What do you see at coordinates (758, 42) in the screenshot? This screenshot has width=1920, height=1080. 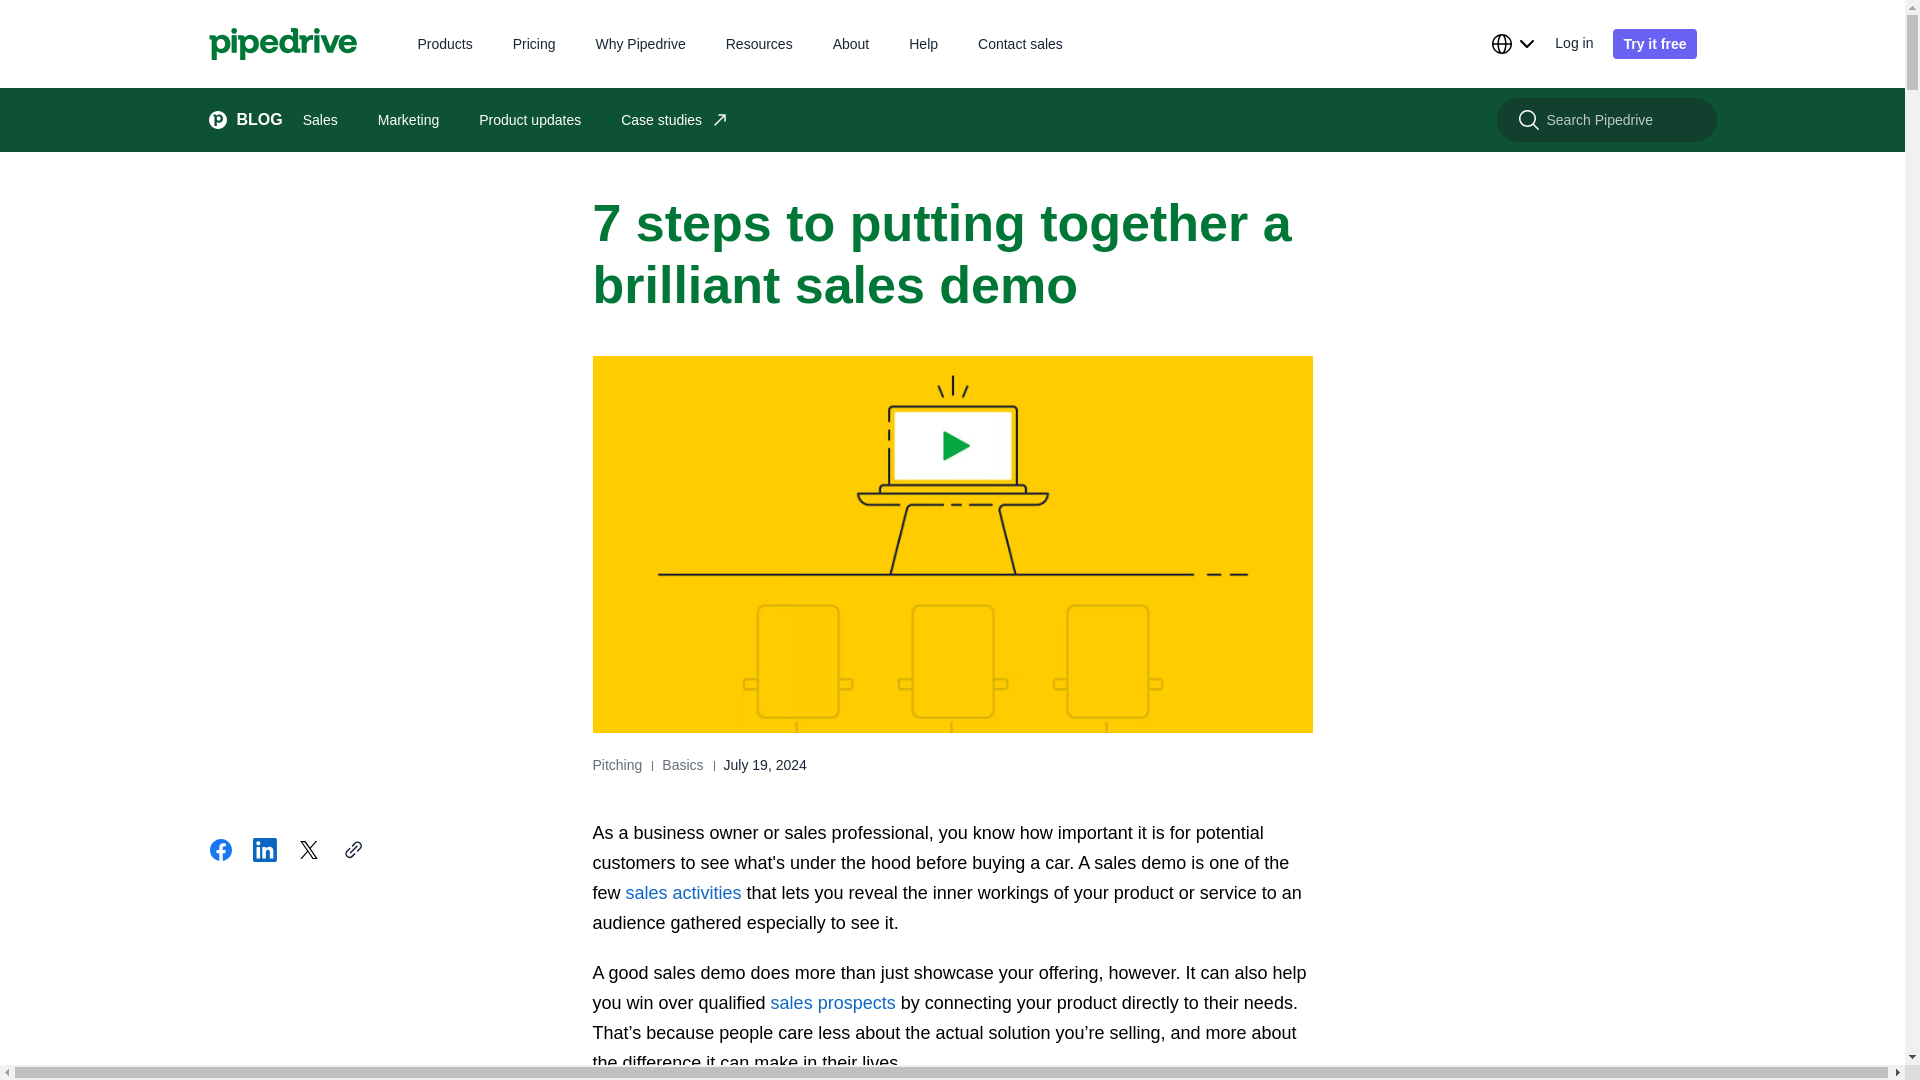 I see `Resources` at bounding box center [758, 42].